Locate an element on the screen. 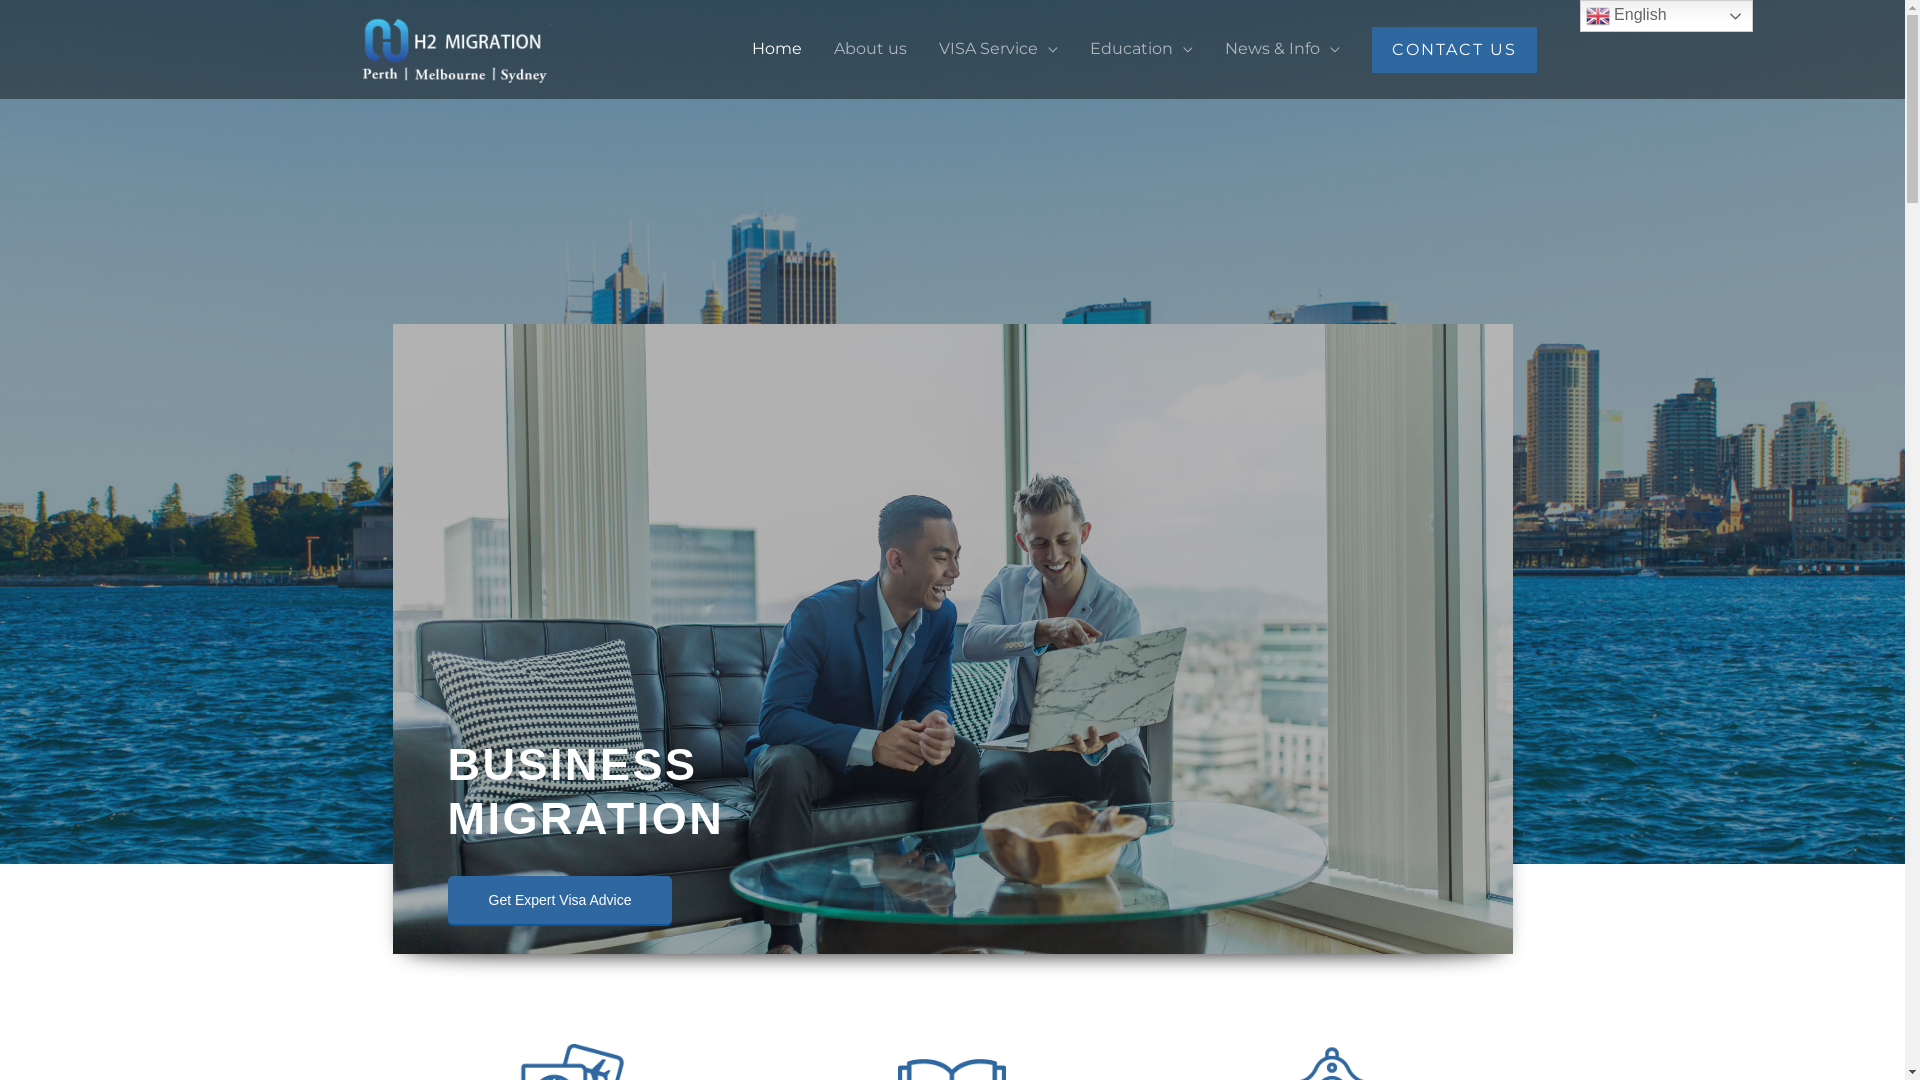 The height and width of the screenshot is (1080, 1920). About us is located at coordinates (870, 49).